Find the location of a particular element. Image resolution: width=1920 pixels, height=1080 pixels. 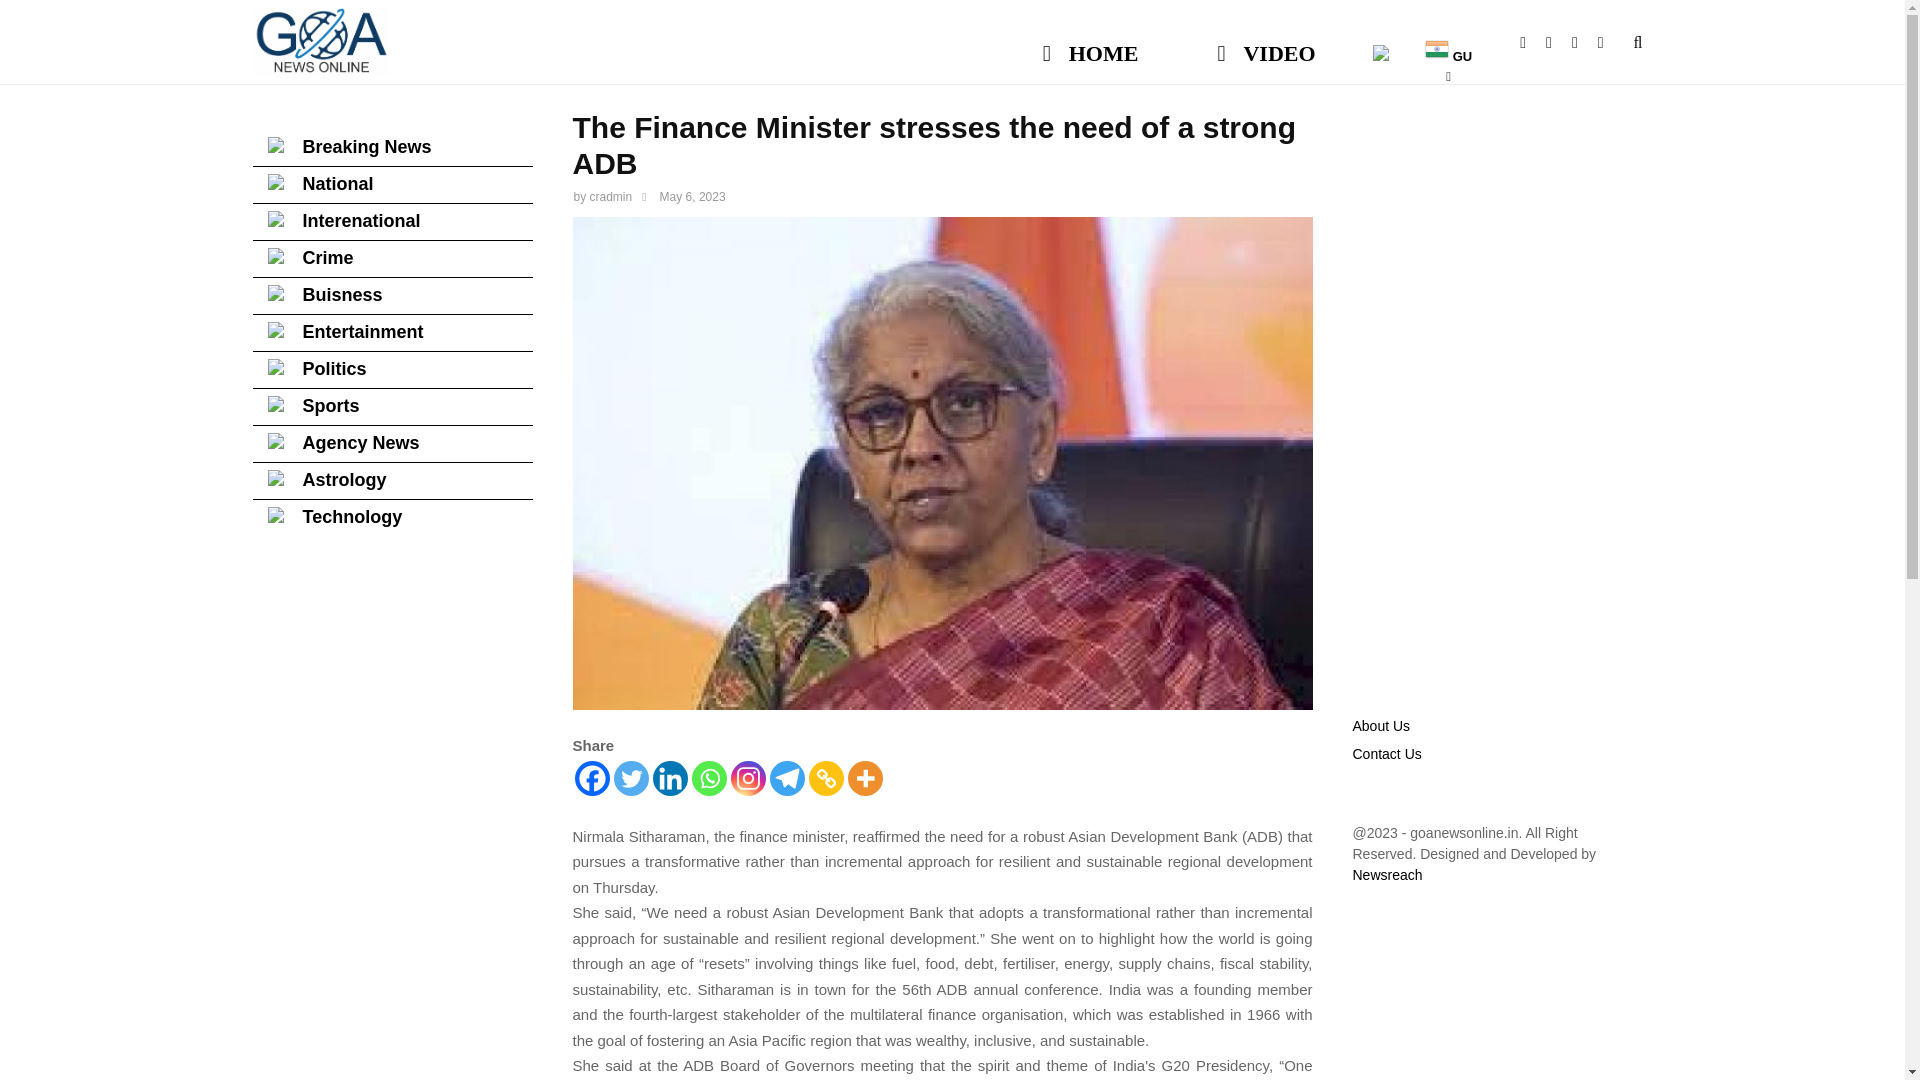

Gujarati is located at coordinates (1448, 44).